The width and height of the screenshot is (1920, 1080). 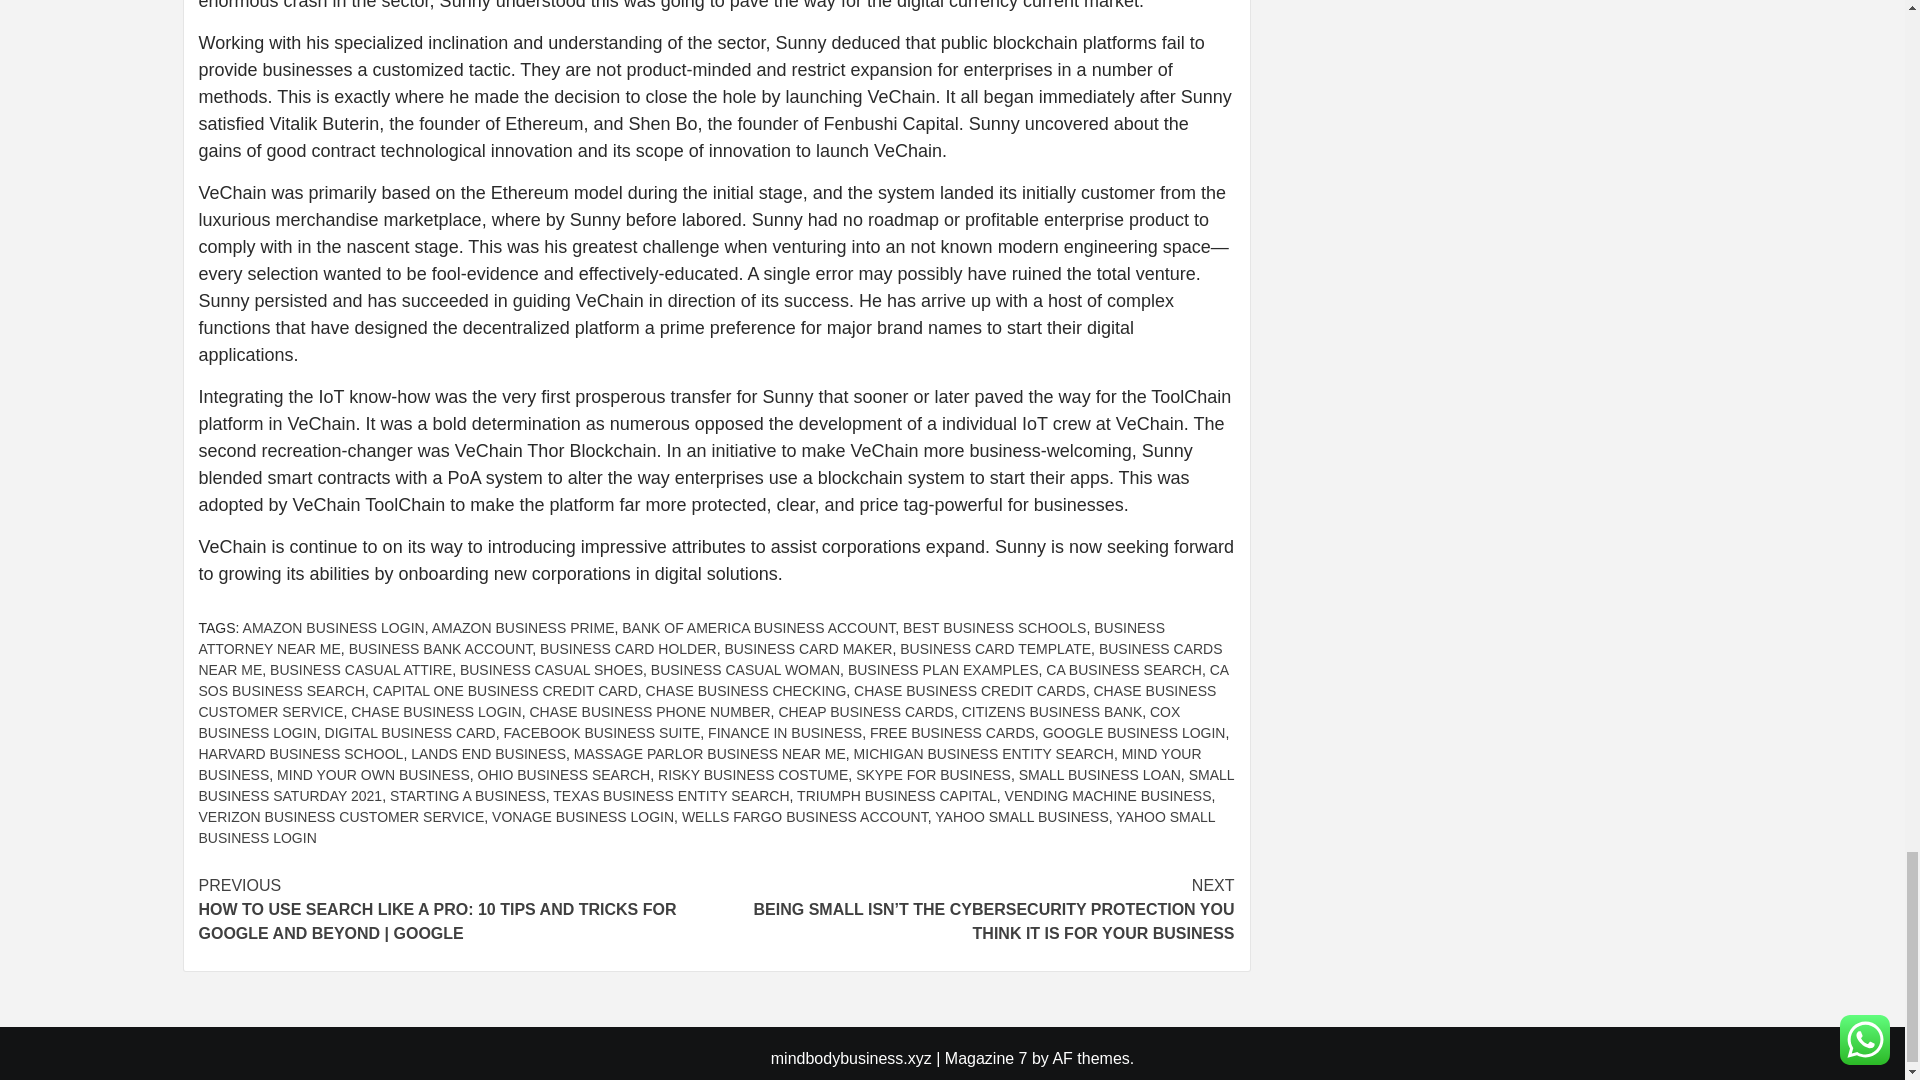 I want to click on AMAZON BUSINESS PRIME, so click(x=523, y=628).